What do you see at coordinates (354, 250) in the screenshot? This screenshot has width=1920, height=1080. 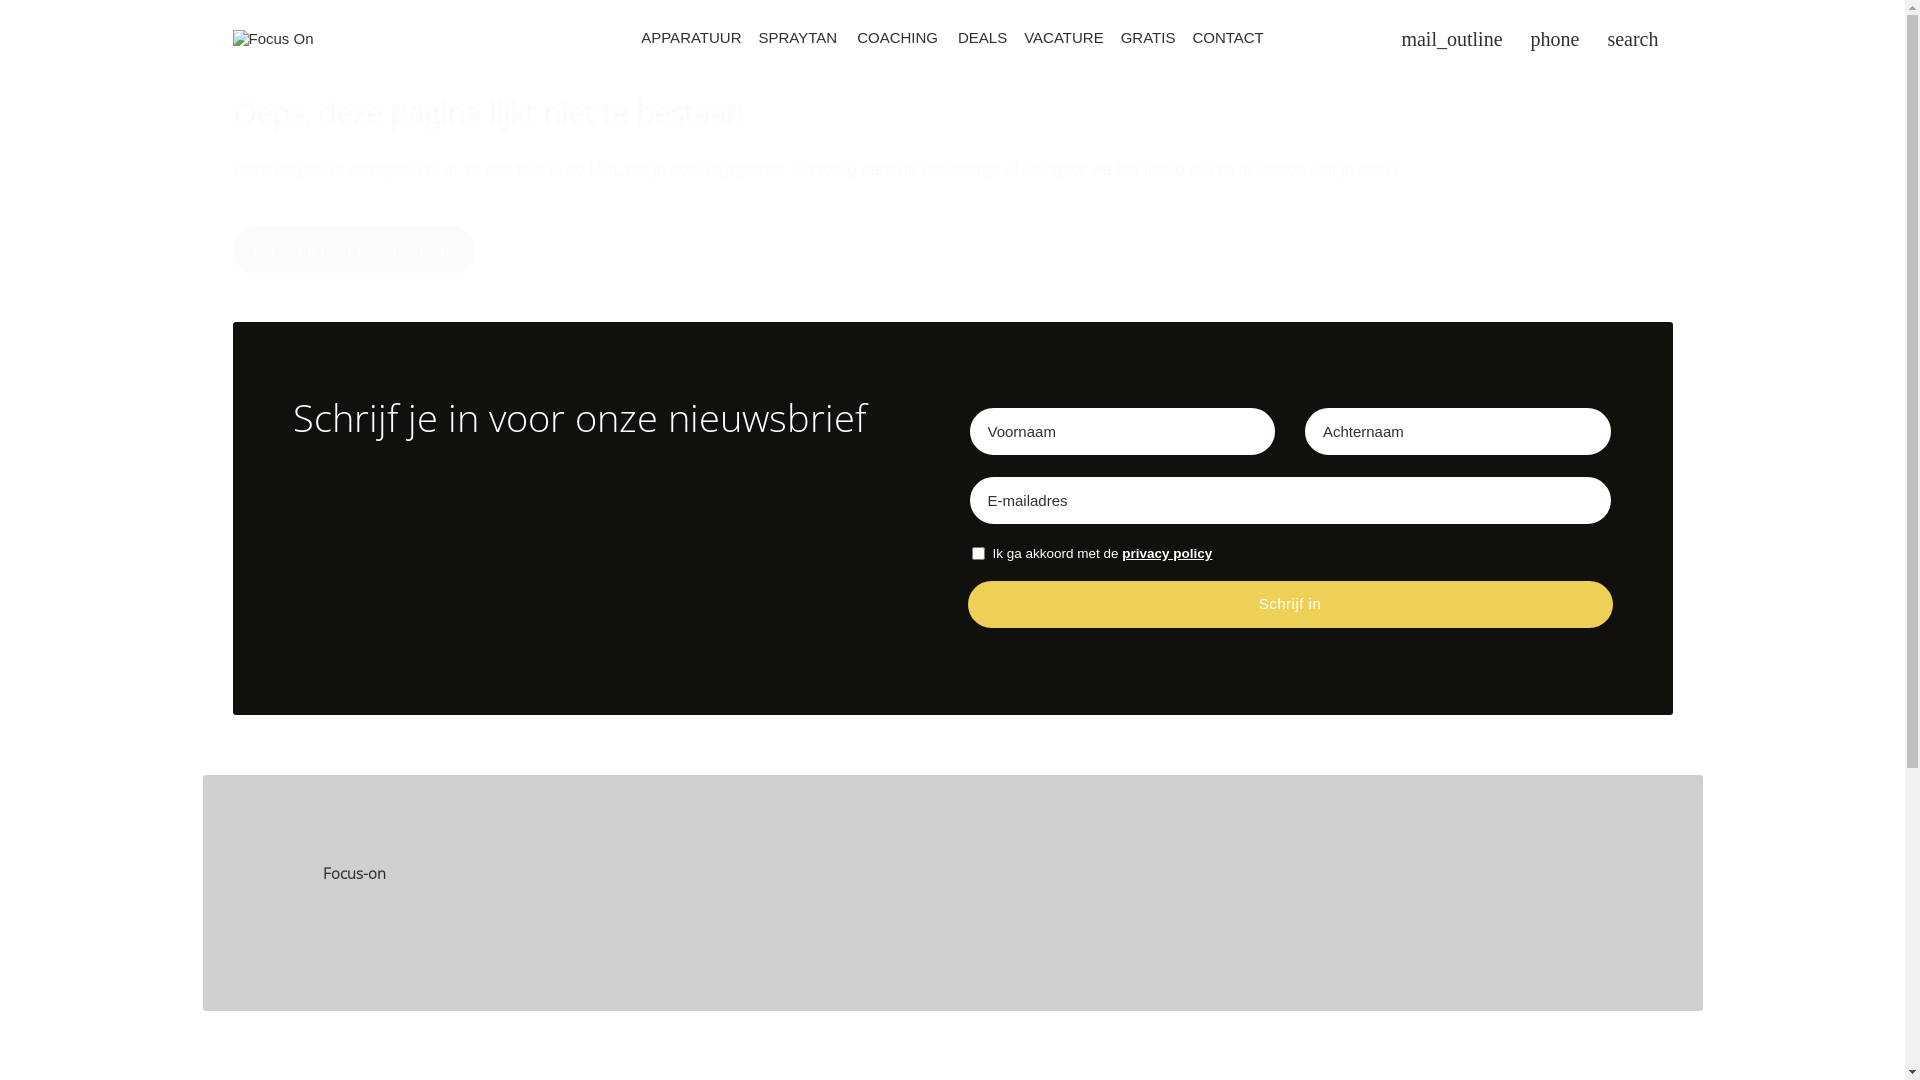 I see `Ga terug naar de homepage` at bounding box center [354, 250].